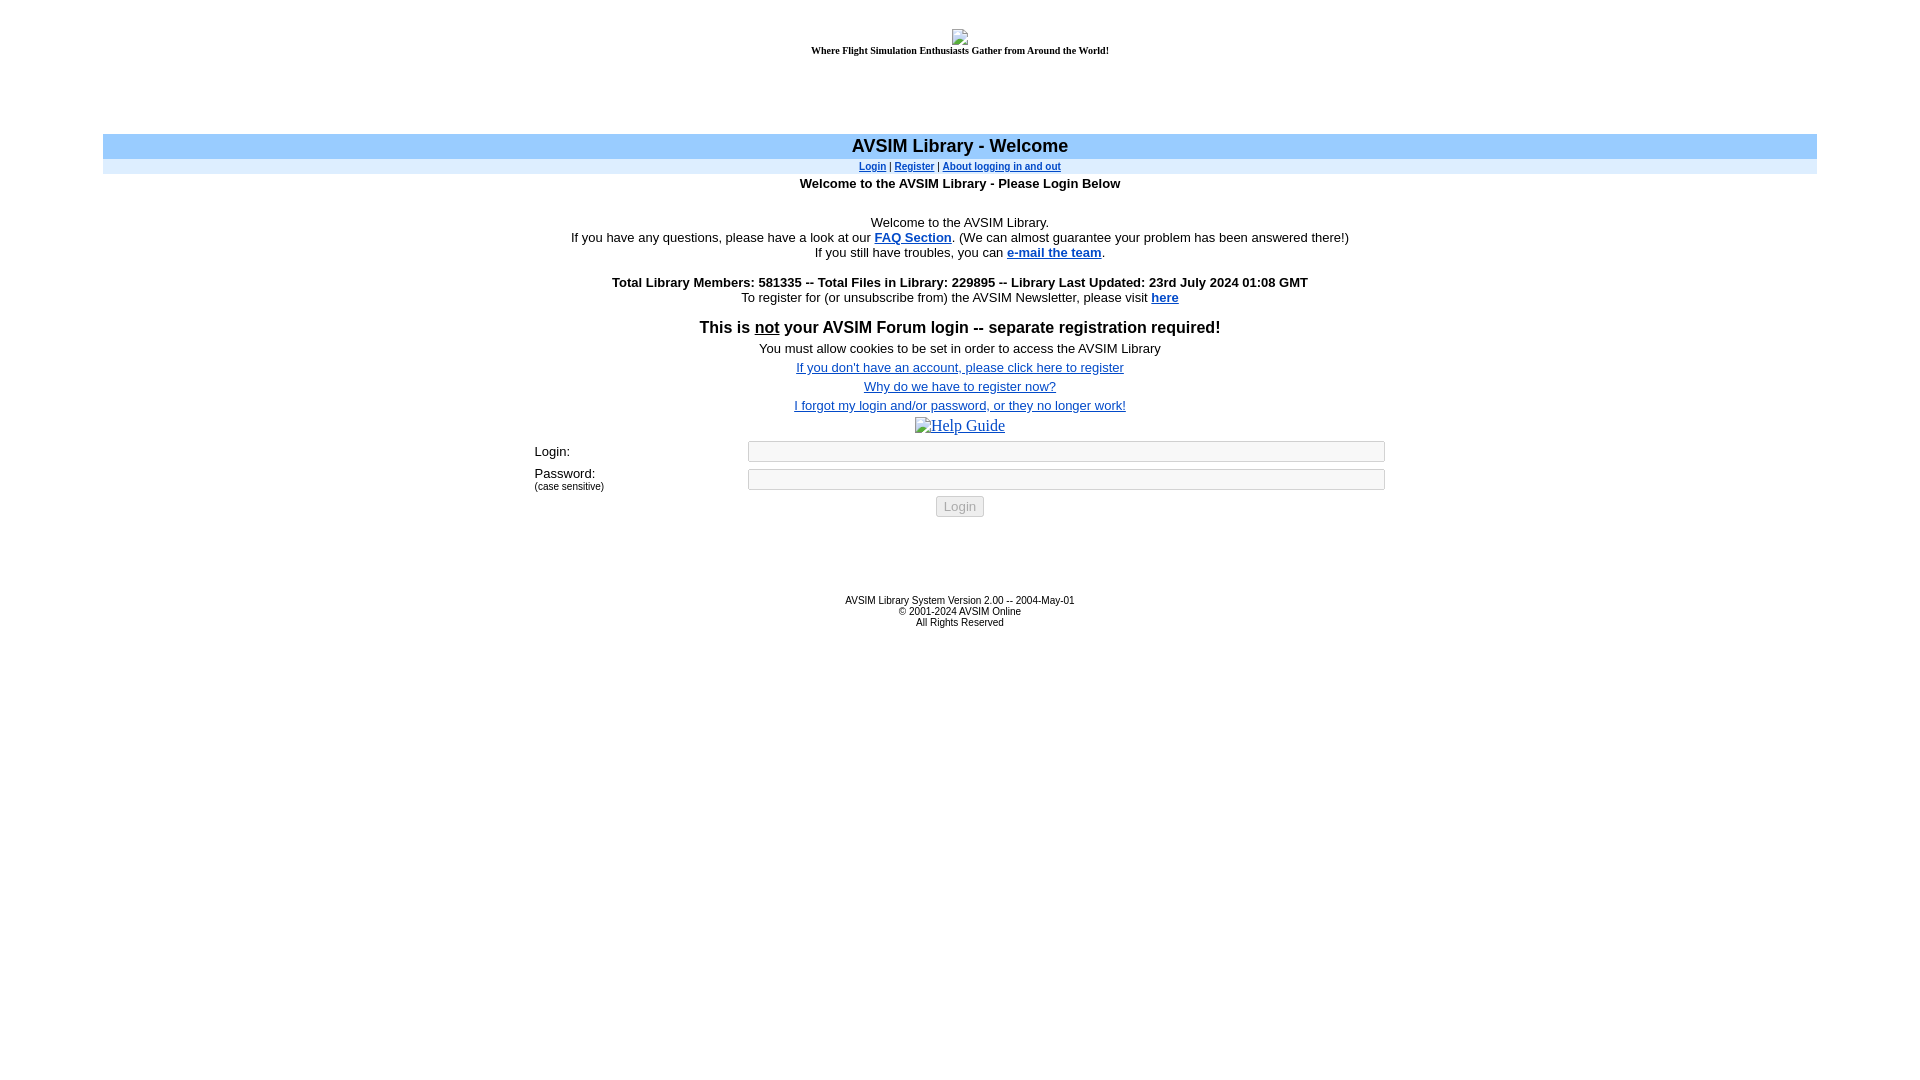 The image size is (1920, 1080). Describe the element at coordinates (960, 385) in the screenshot. I see `Why do we have to register now?` at that location.